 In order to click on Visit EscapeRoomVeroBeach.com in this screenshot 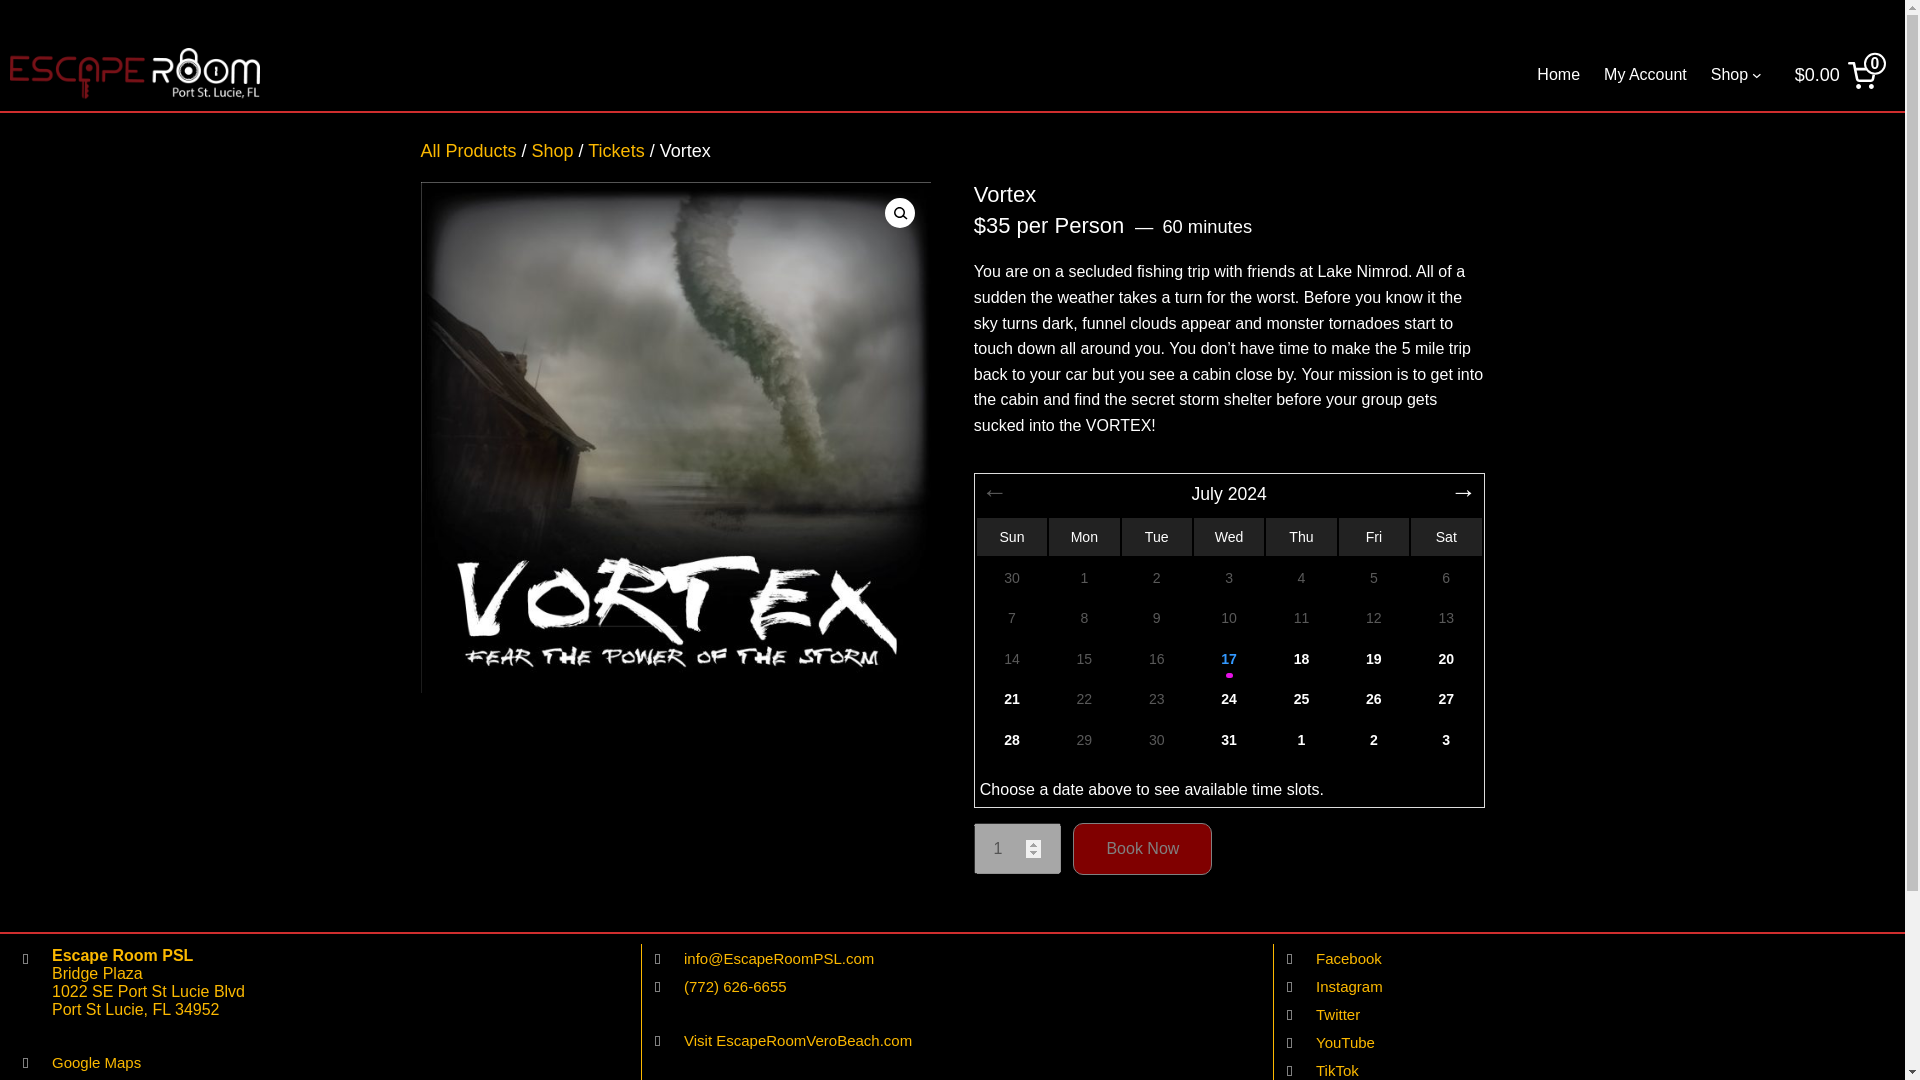, I will do `click(798, 1040)`.